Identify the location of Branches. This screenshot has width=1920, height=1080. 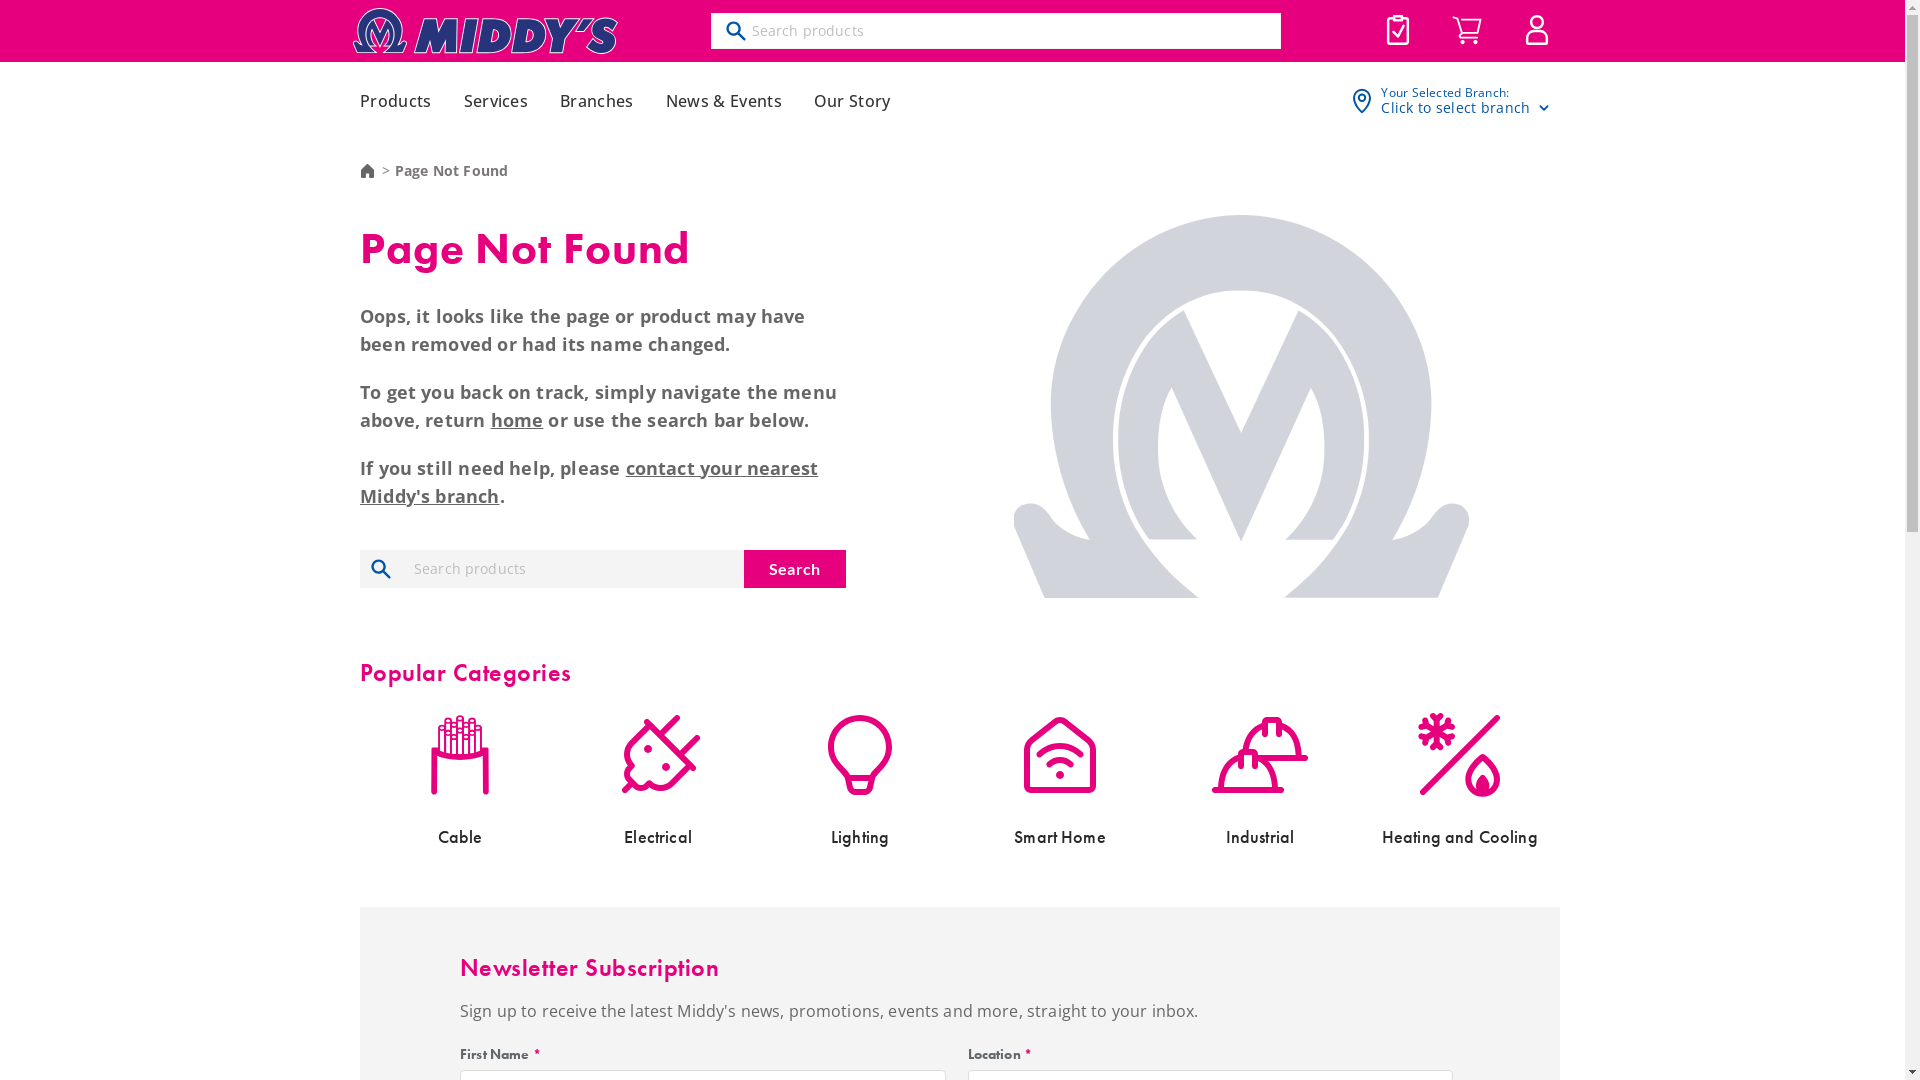
(597, 101).